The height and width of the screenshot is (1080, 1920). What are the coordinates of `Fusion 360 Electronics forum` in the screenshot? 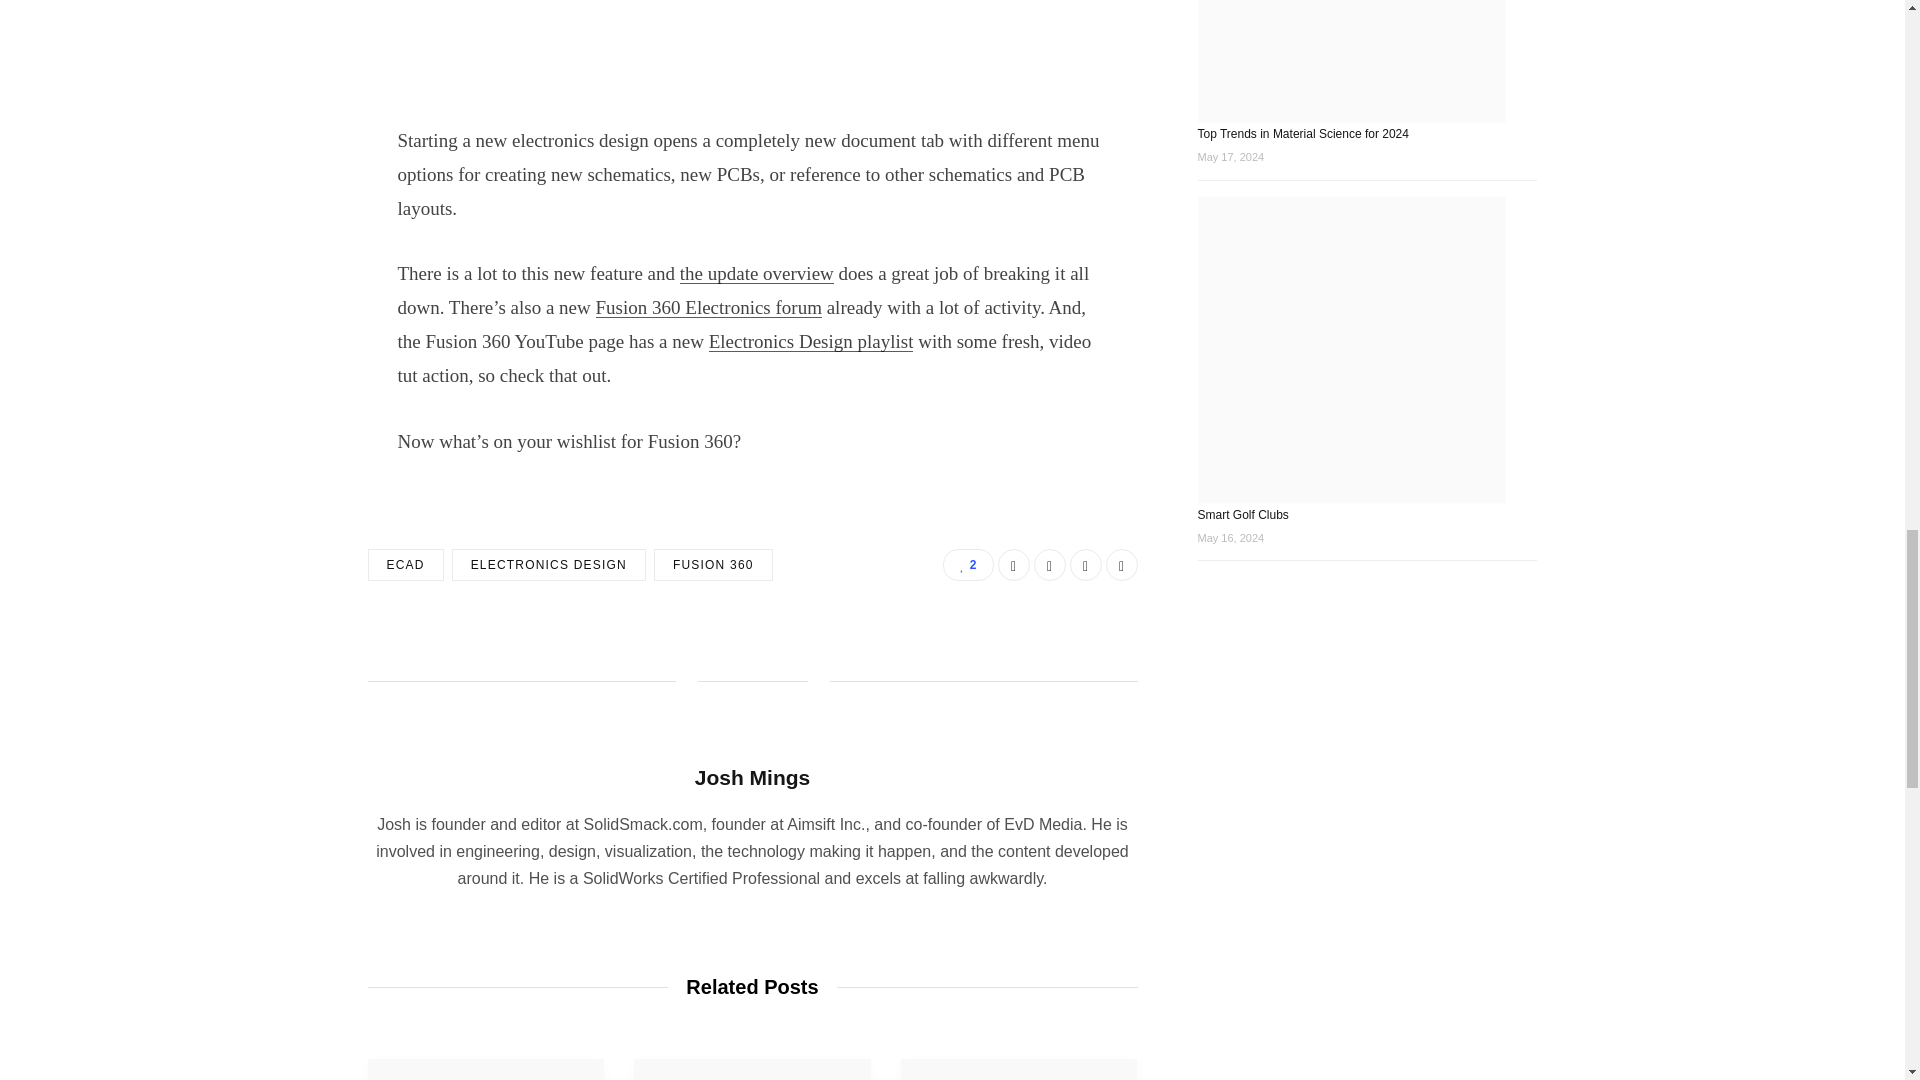 It's located at (708, 307).